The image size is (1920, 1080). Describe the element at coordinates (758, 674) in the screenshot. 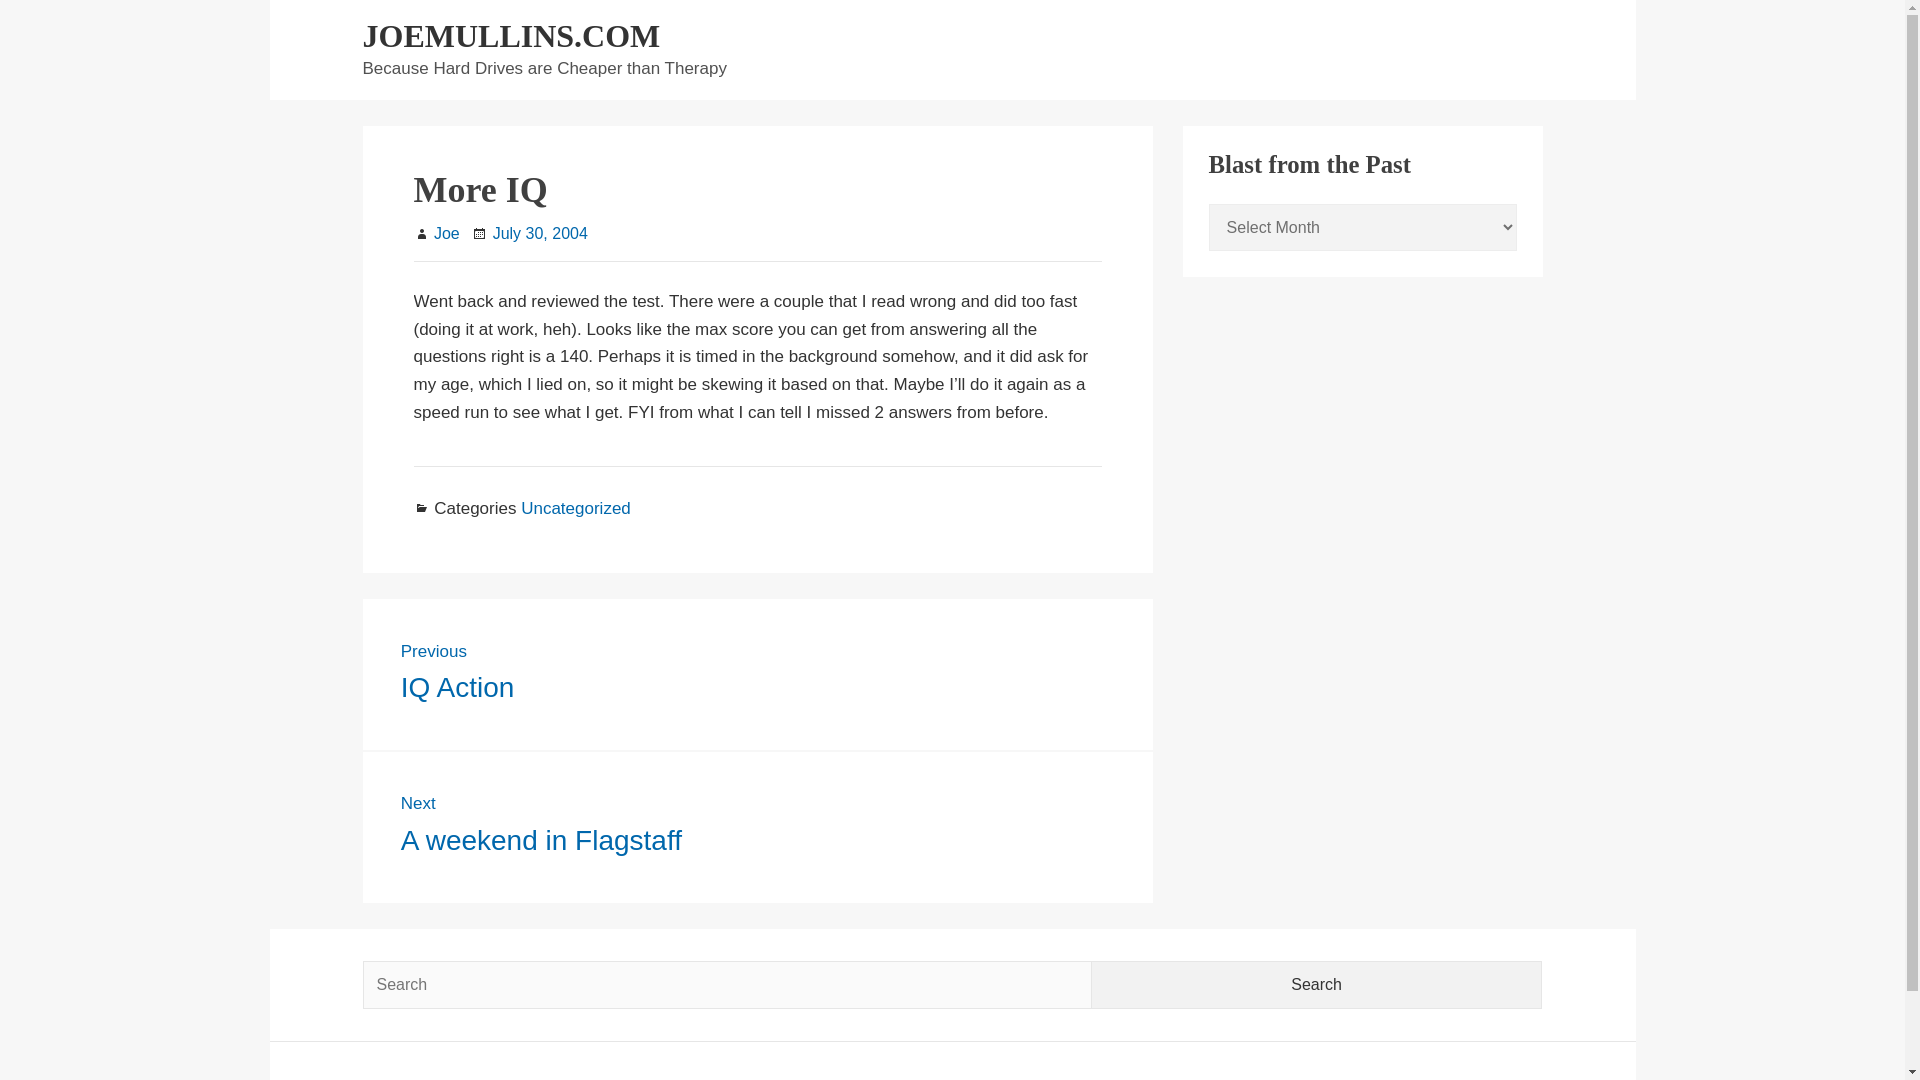

I see `JOEMULLINS.COM` at that location.